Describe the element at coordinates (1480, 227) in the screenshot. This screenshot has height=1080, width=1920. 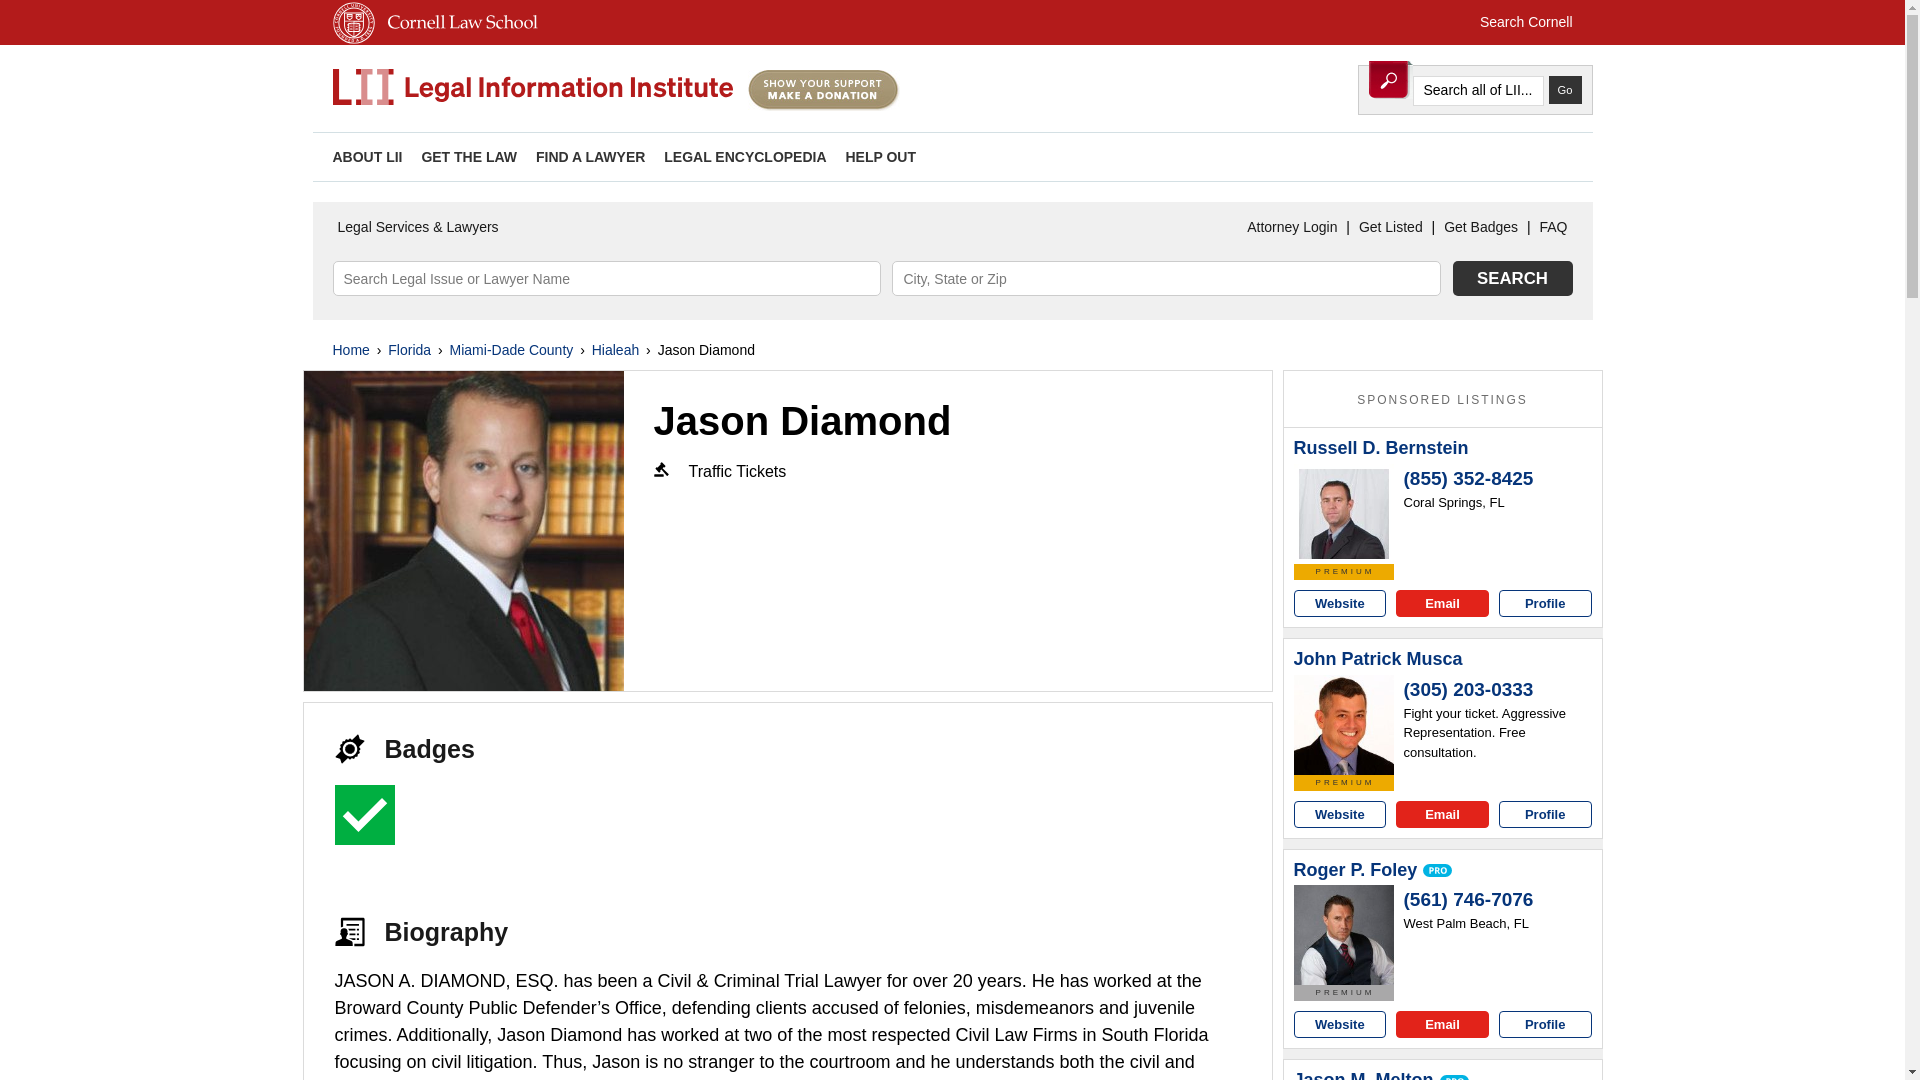
I see `Get Badges` at that location.